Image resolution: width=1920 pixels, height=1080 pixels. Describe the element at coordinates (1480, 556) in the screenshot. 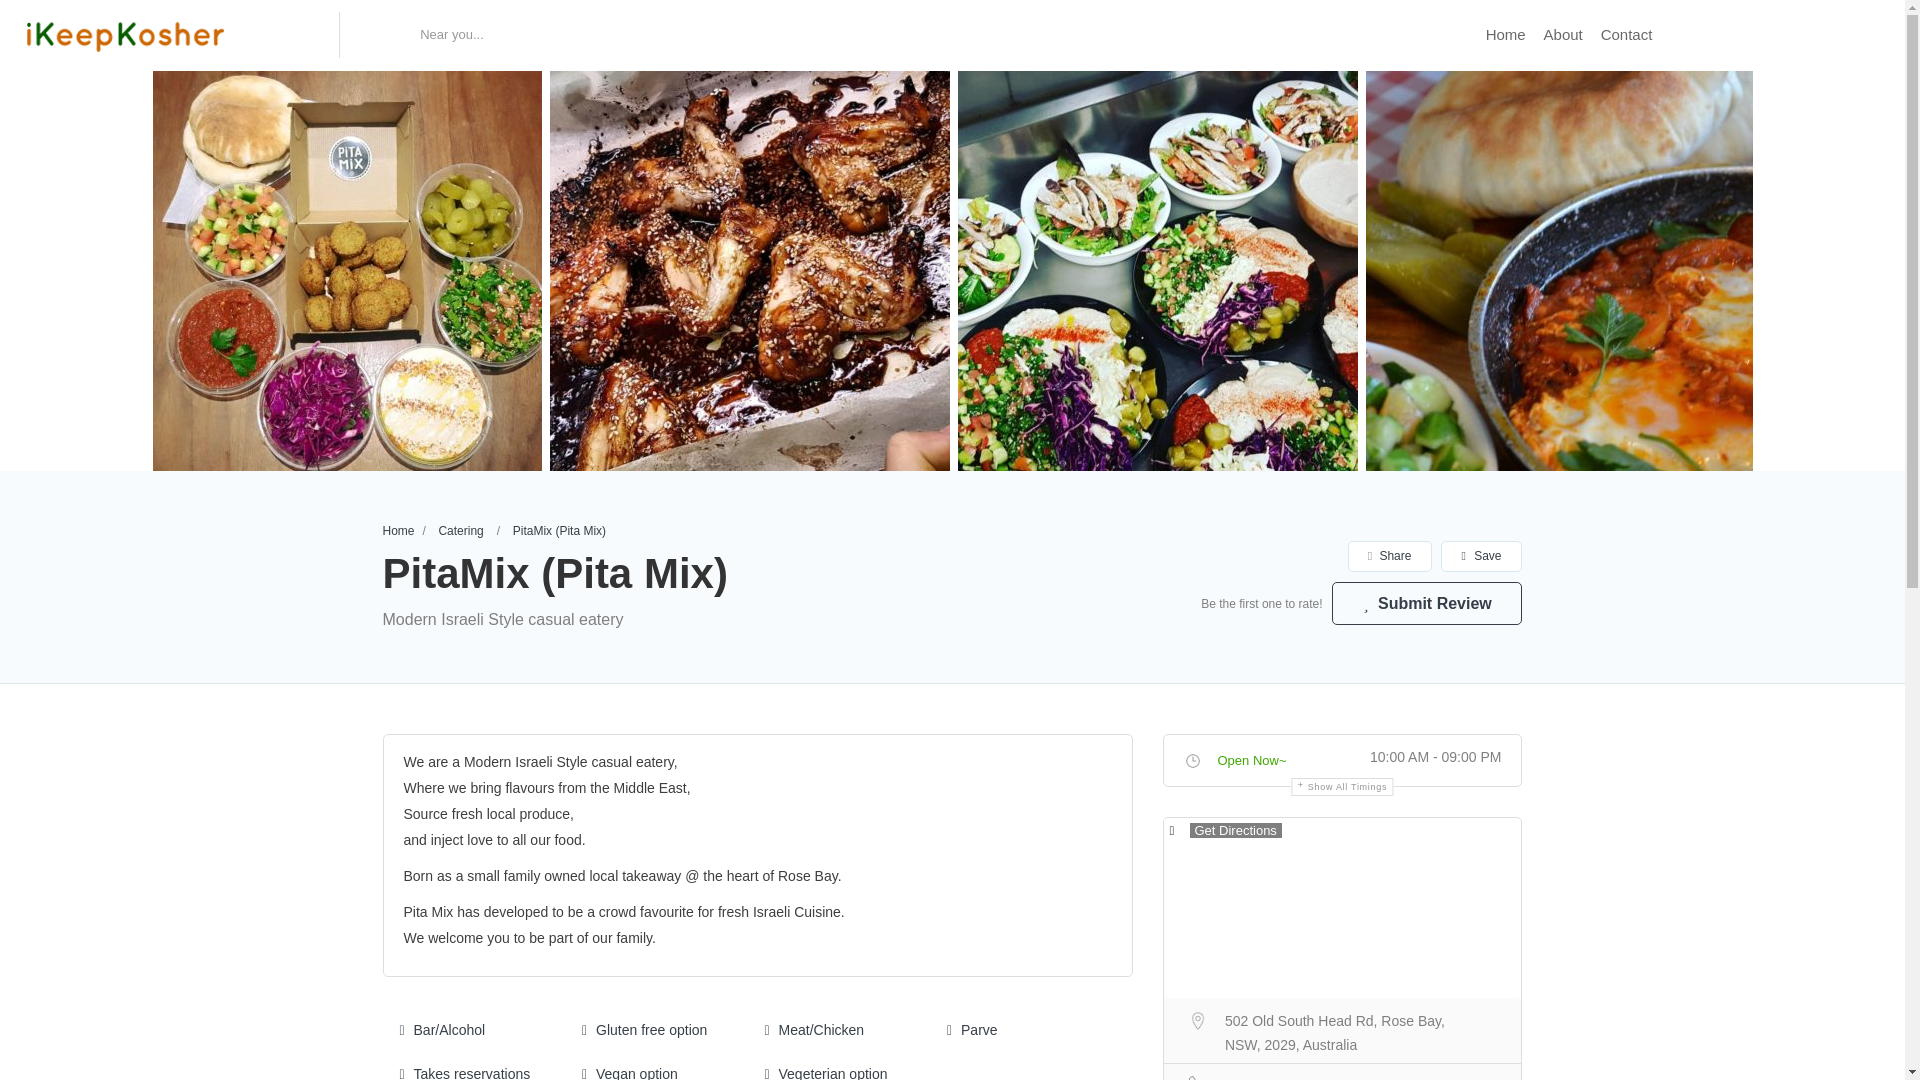

I see `Save` at that location.